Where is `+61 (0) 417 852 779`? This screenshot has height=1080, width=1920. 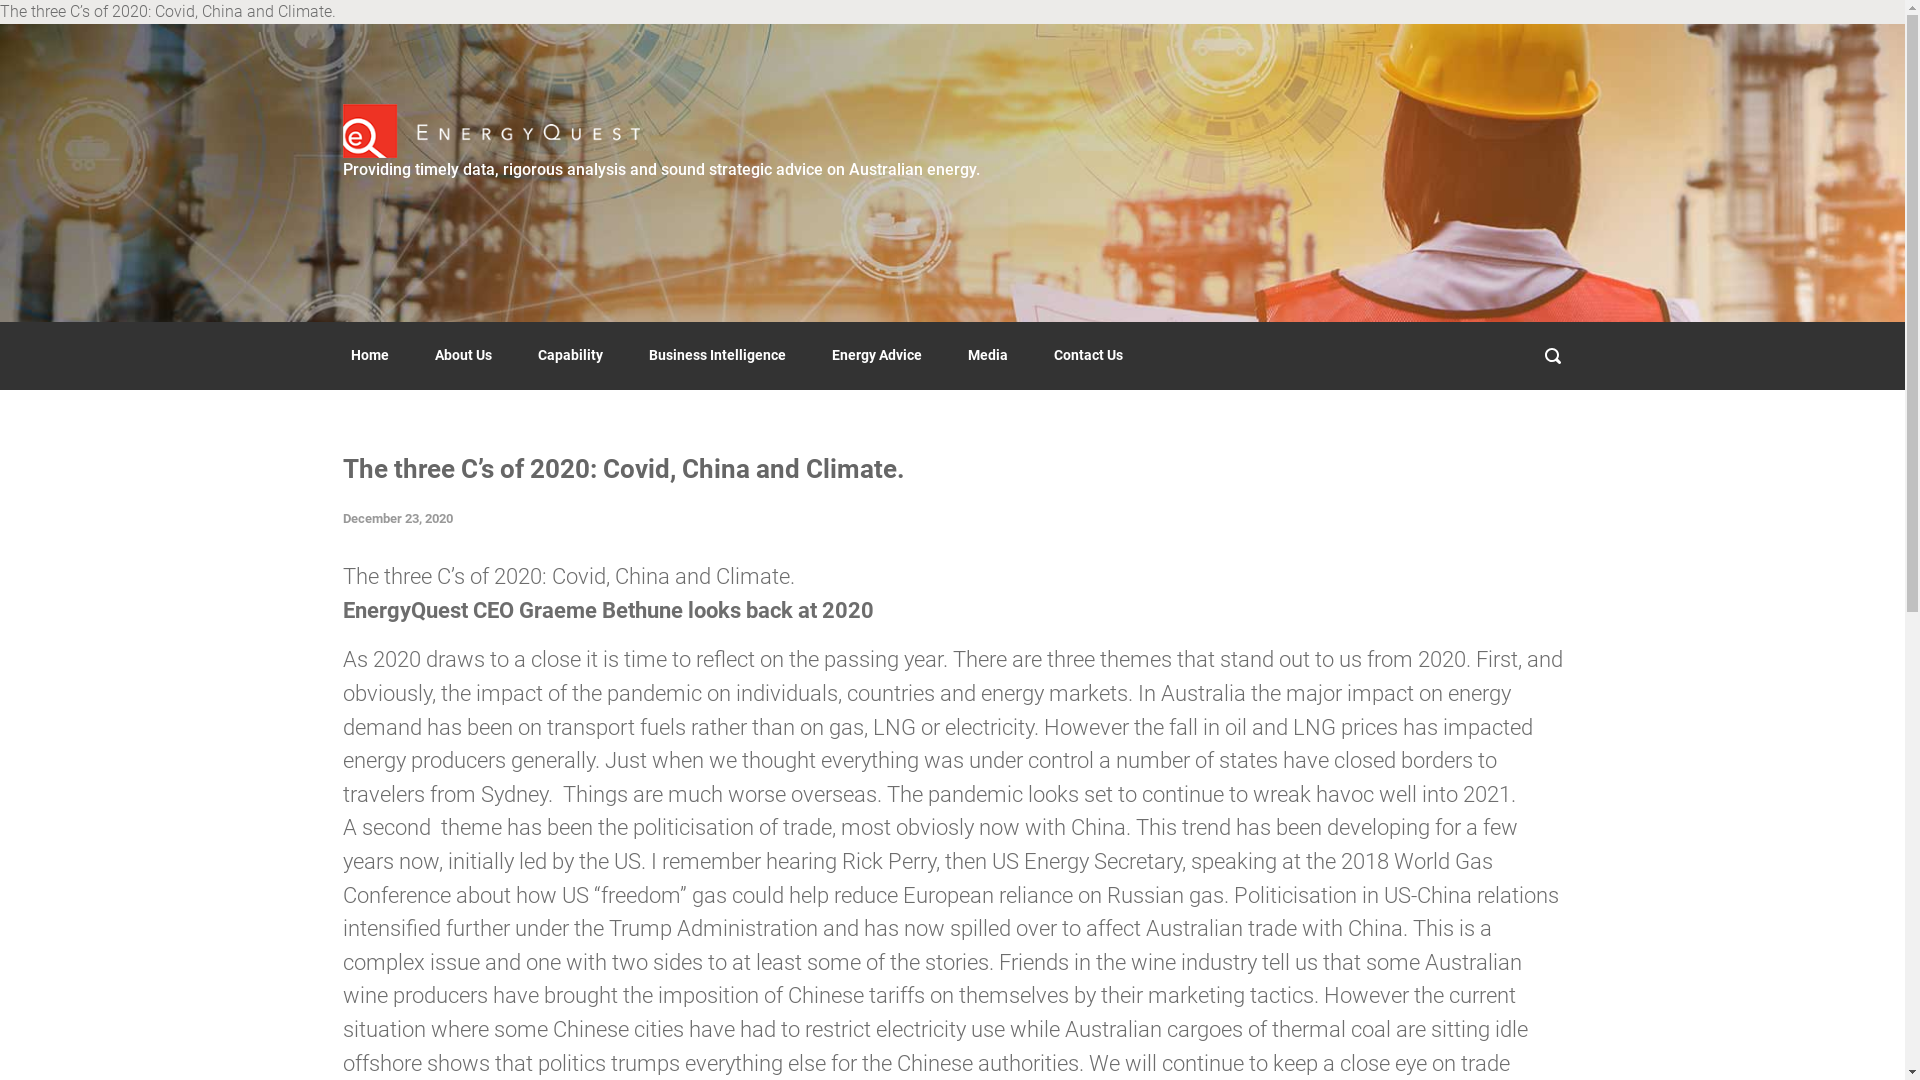 +61 (0) 417 852 779 is located at coordinates (1500, 880).